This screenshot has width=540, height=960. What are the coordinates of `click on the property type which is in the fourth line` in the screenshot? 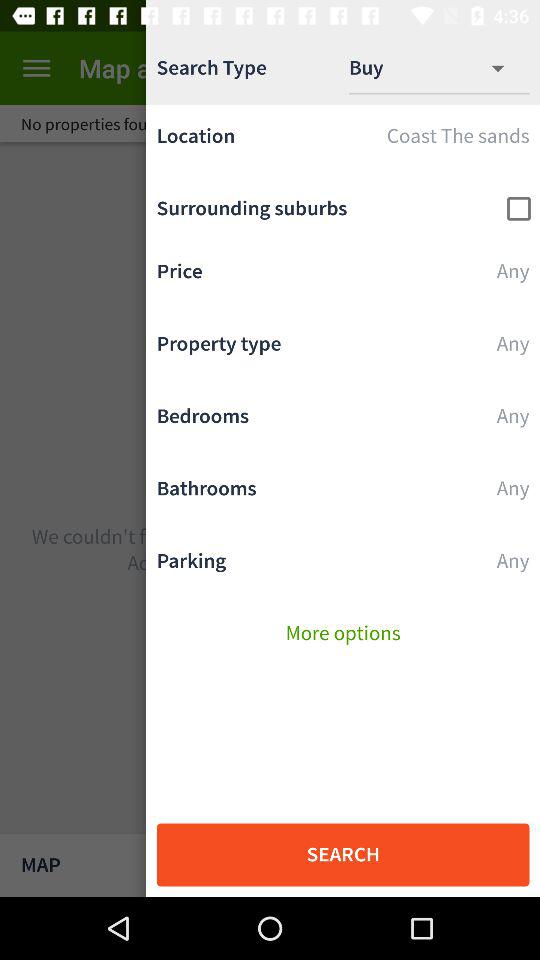 It's located at (342, 348).